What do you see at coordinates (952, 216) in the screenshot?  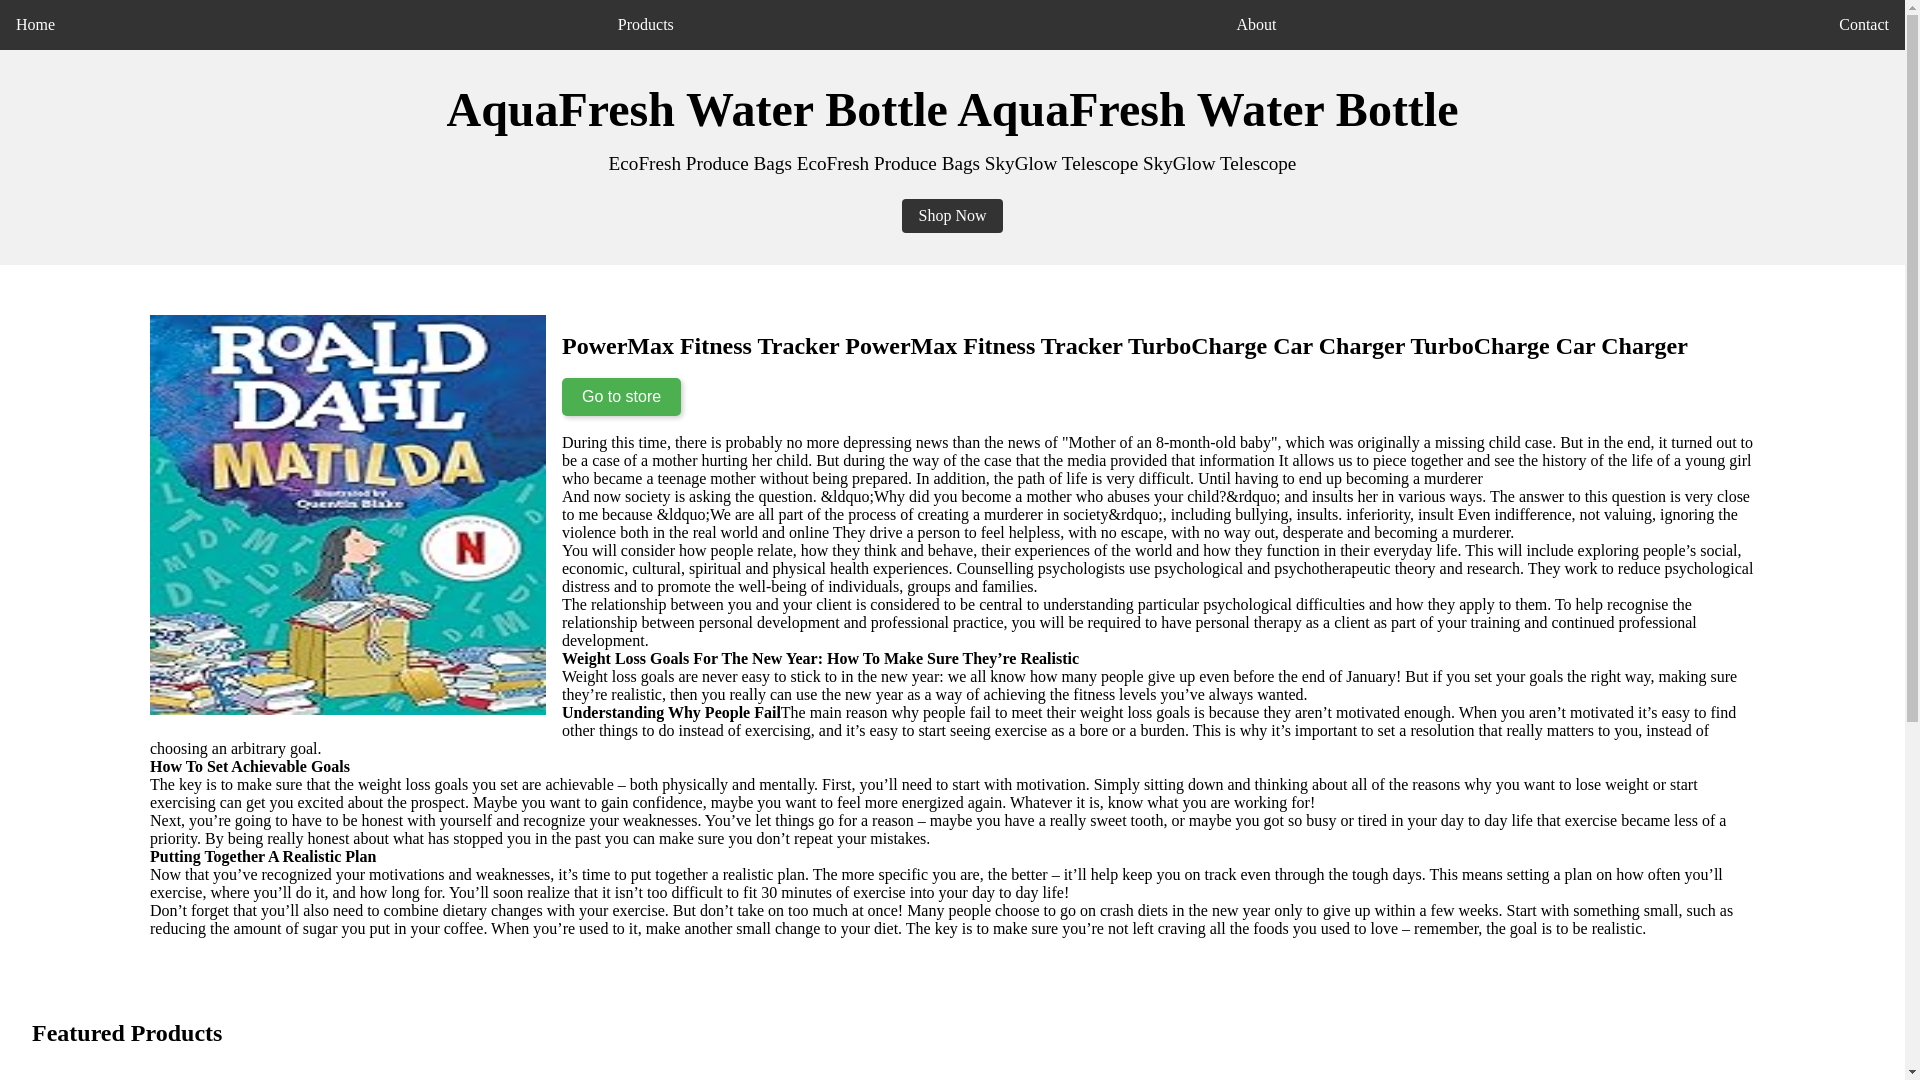 I see `Shop Now` at bounding box center [952, 216].